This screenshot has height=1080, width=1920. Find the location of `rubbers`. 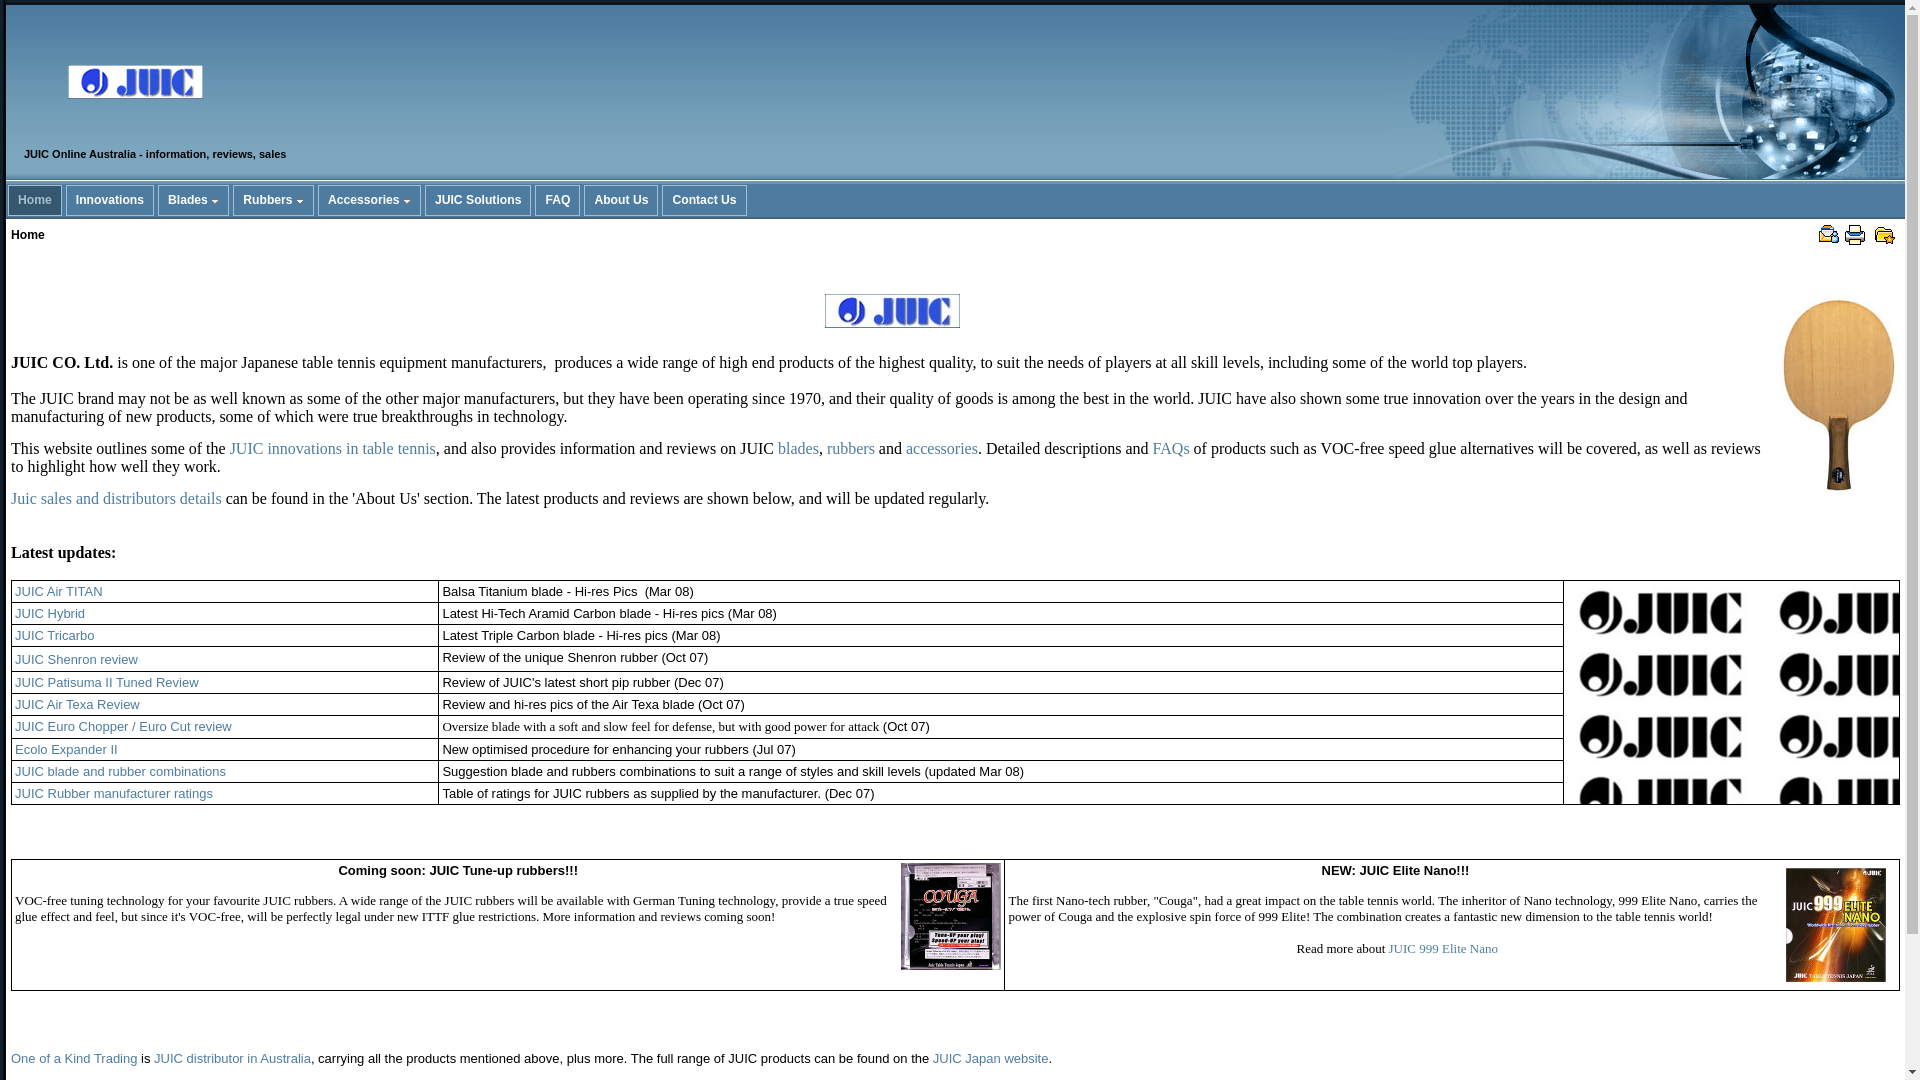

rubbers is located at coordinates (851, 448).